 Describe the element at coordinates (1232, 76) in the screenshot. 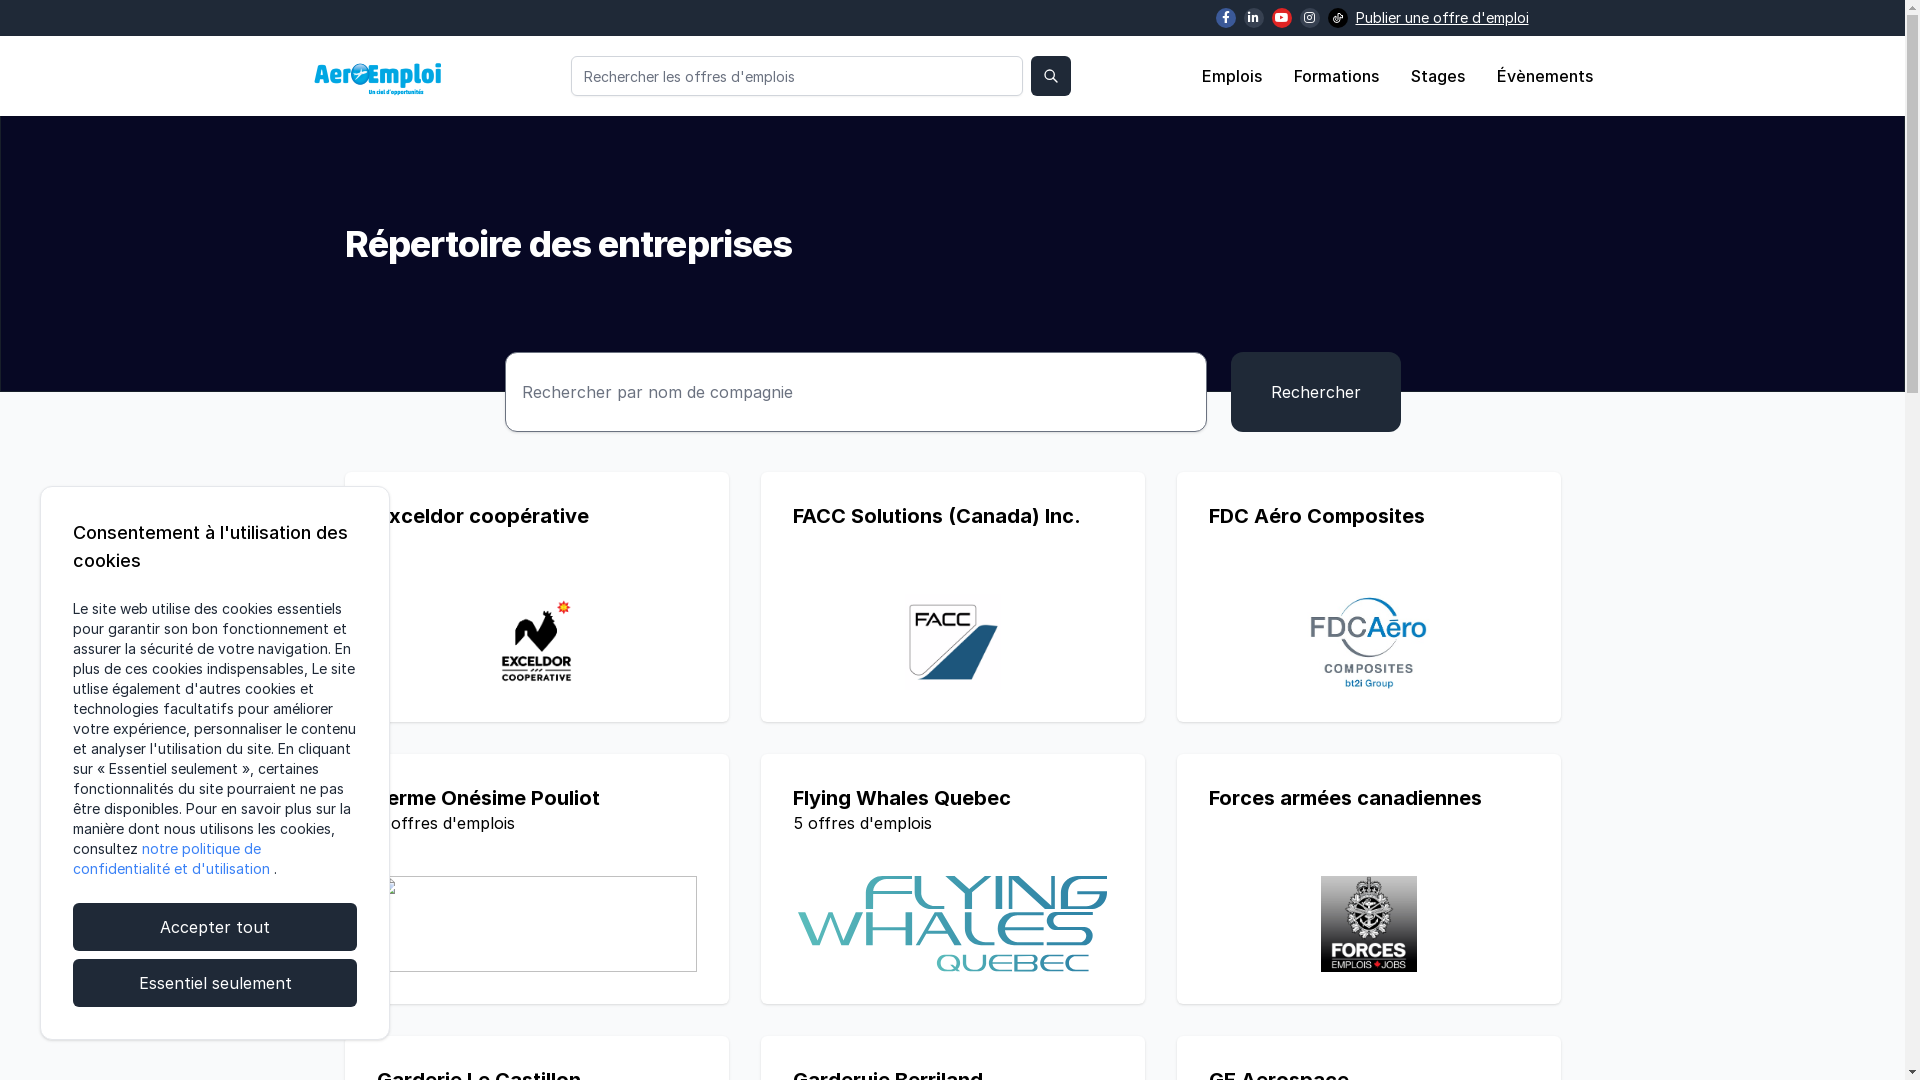

I see `Emplois` at that location.